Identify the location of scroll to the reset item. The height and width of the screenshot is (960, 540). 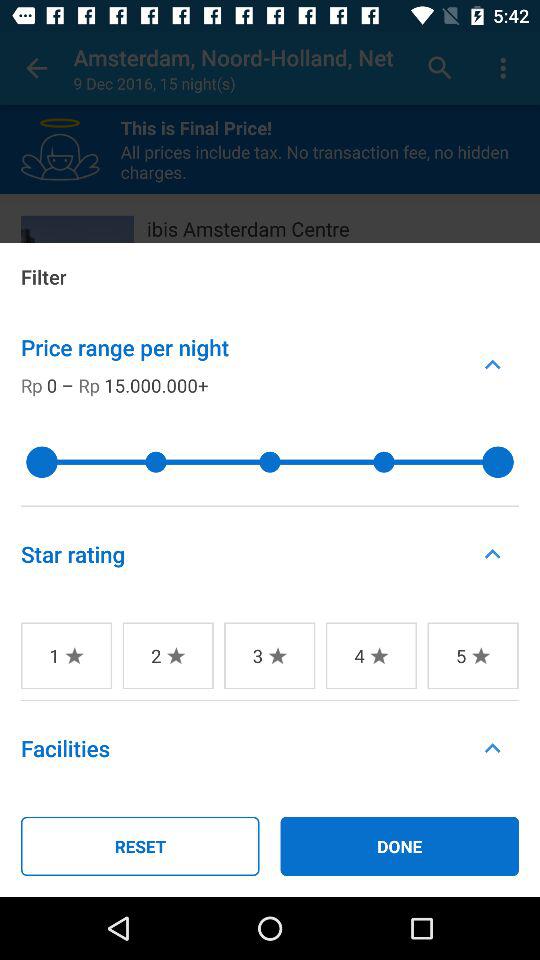
(140, 846).